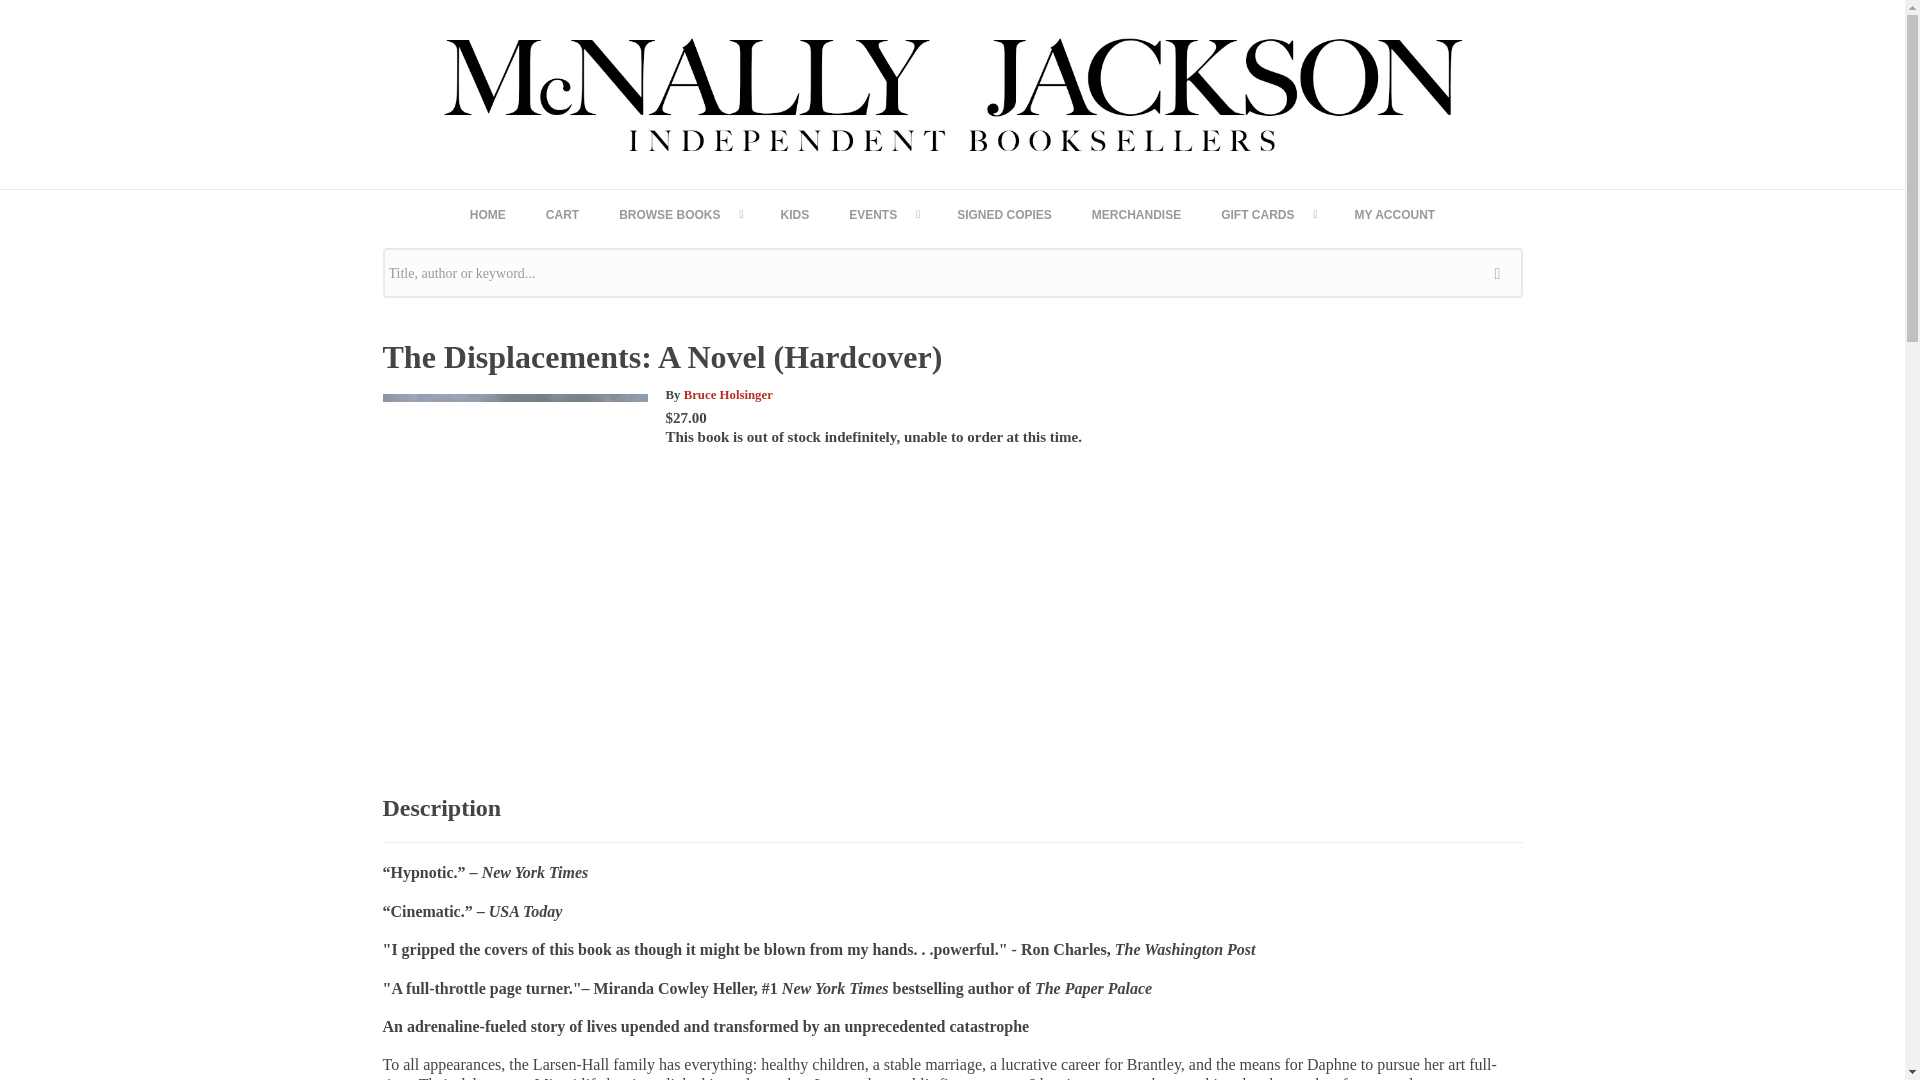 Image resolution: width=1920 pixels, height=1080 pixels. Describe the element at coordinates (1136, 214) in the screenshot. I see `MERCHANDISE` at that location.